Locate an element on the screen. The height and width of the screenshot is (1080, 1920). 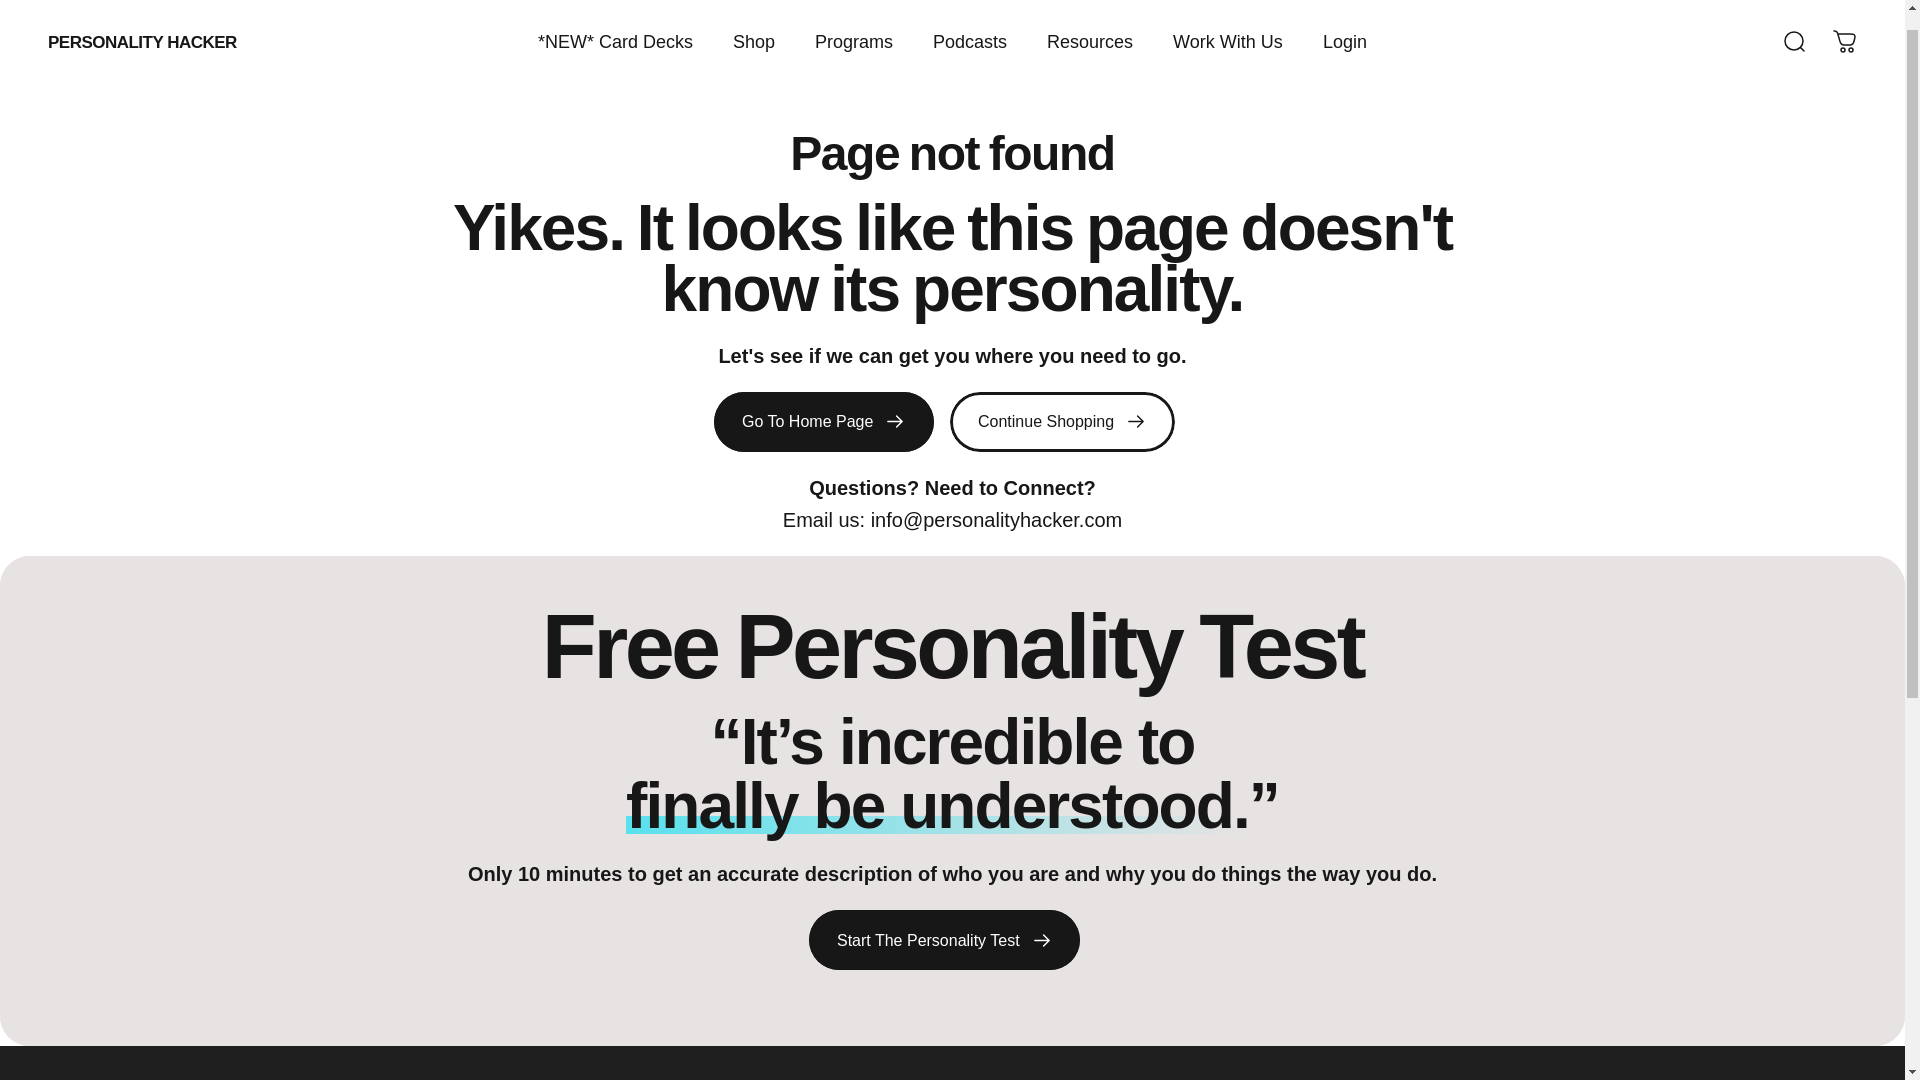
PERSONALITY HACKER is located at coordinates (142, 16).